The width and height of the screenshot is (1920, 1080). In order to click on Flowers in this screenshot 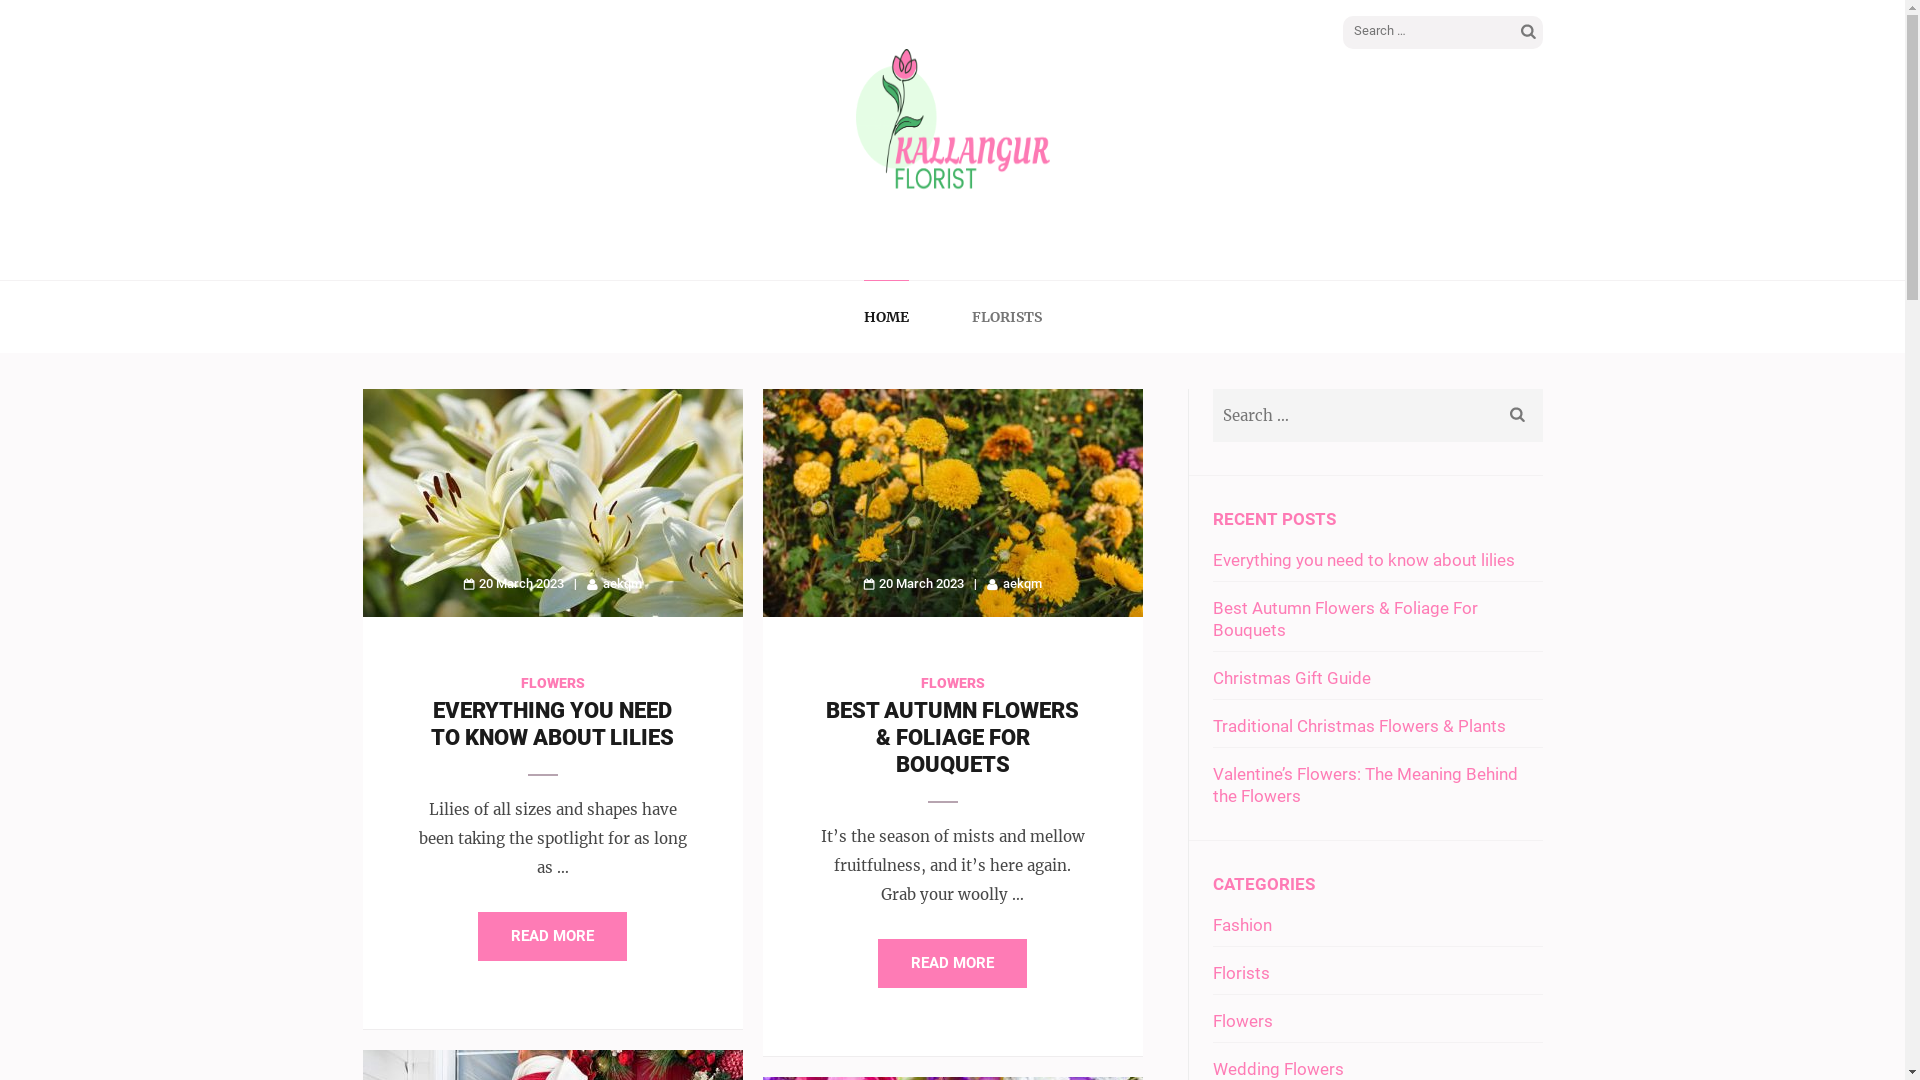, I will do `click(1242, 1021)`.